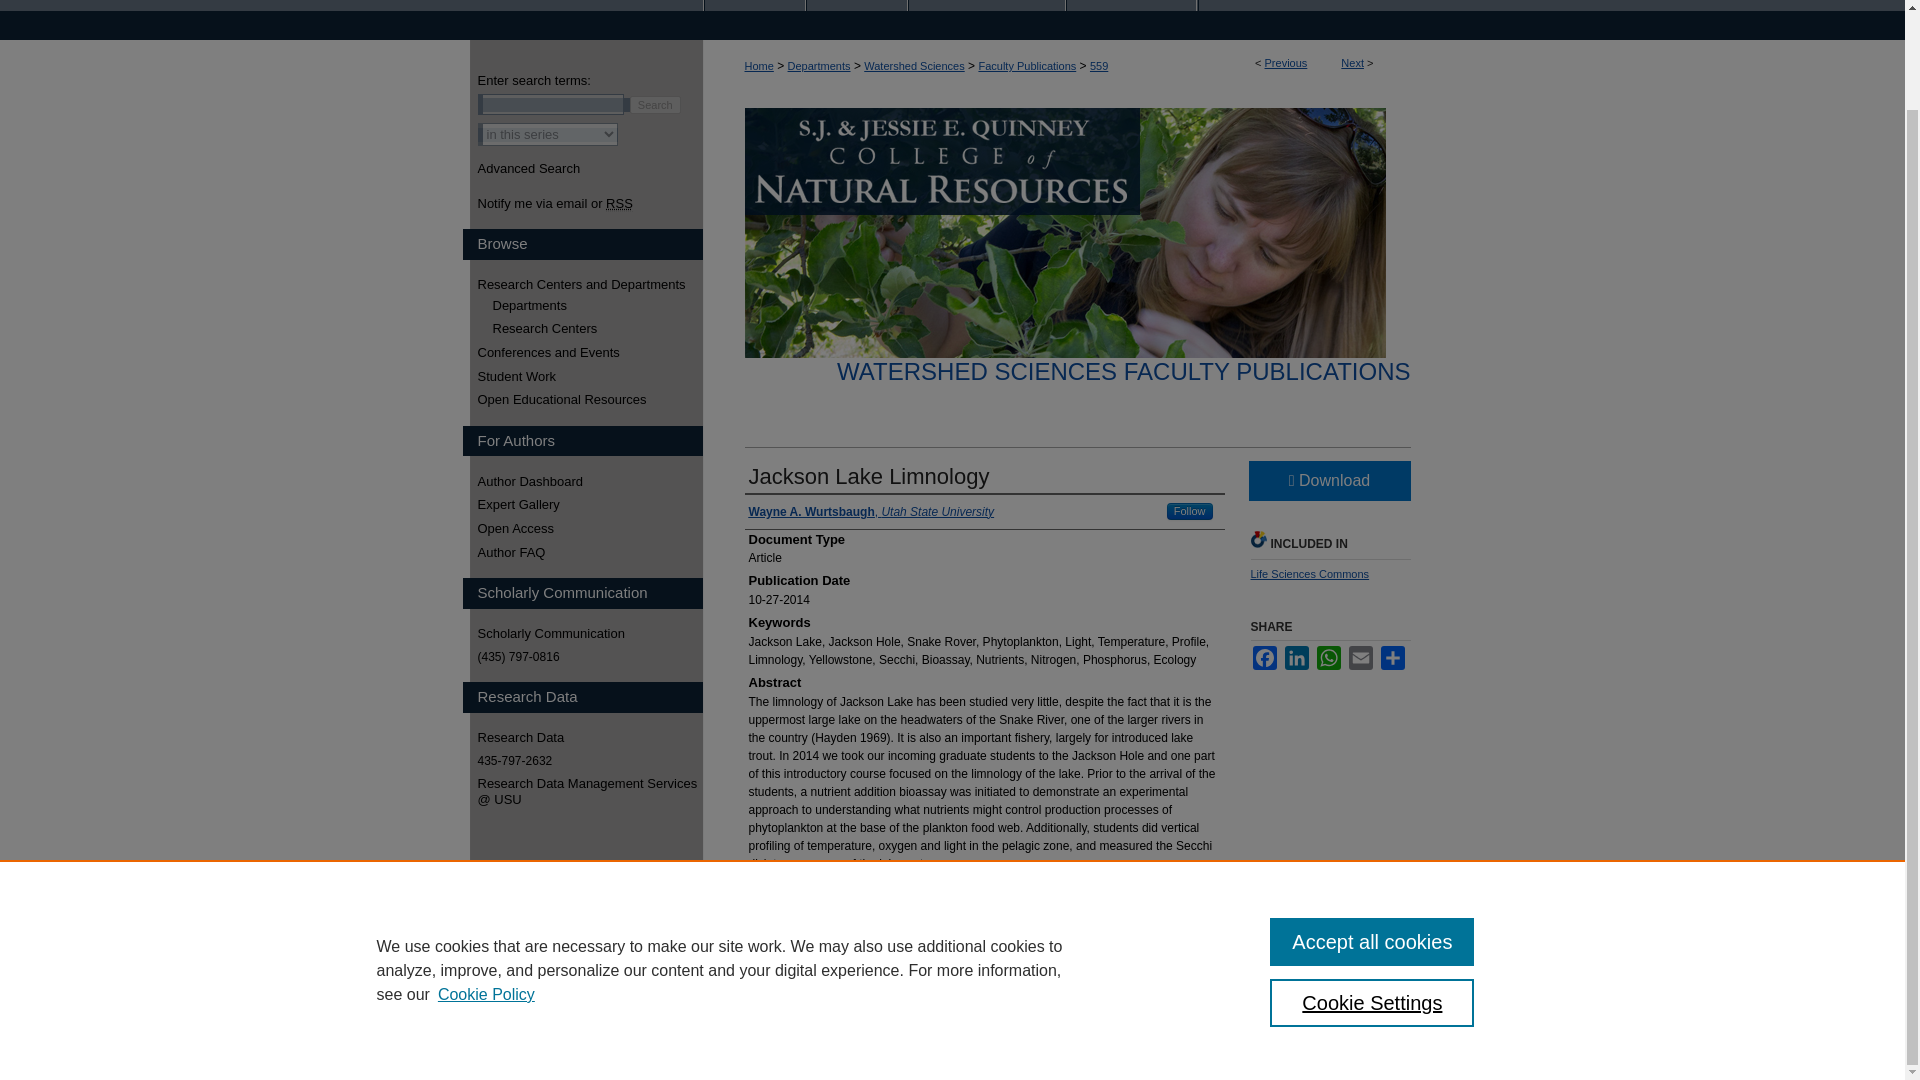 The image size is (1920, 1080). I want to click on Watershed Sciences, so click(914, 66).